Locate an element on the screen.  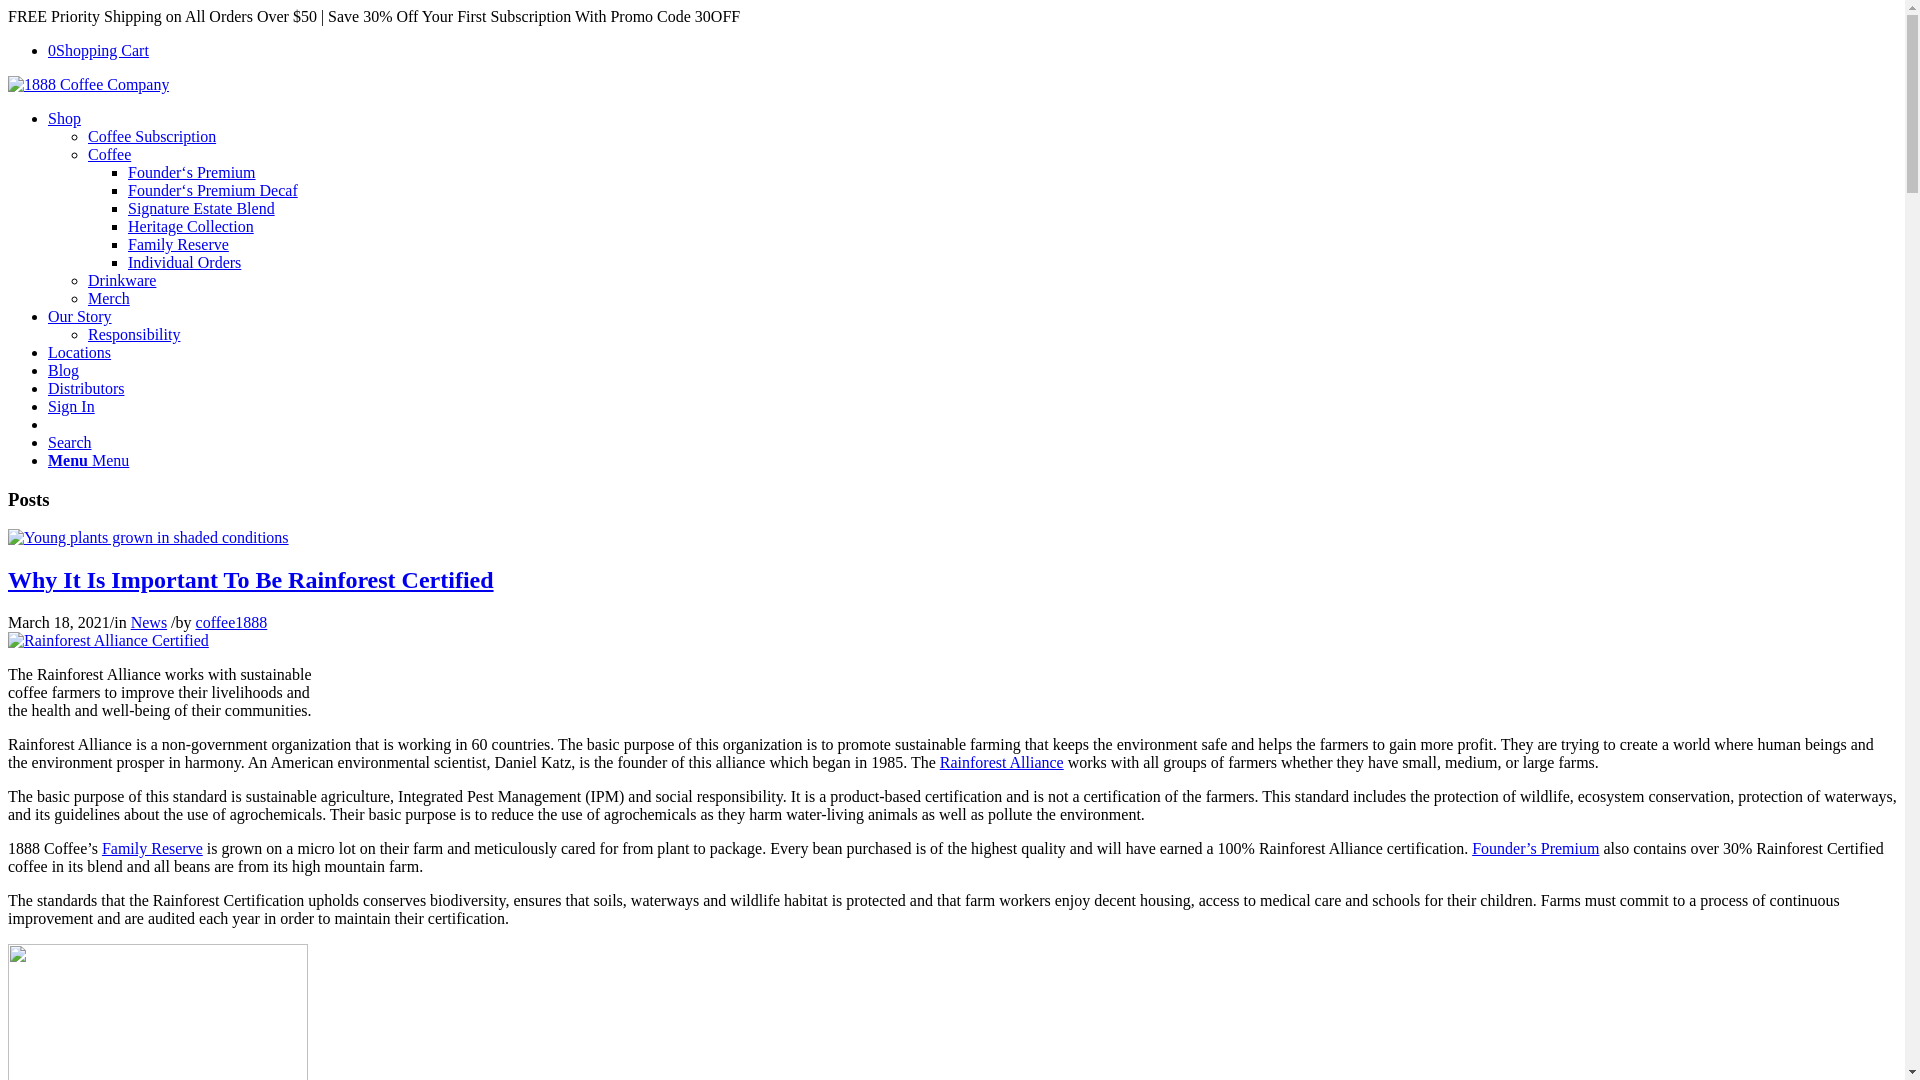
Rainforest Alliance is located at coordinates (1002, 762).